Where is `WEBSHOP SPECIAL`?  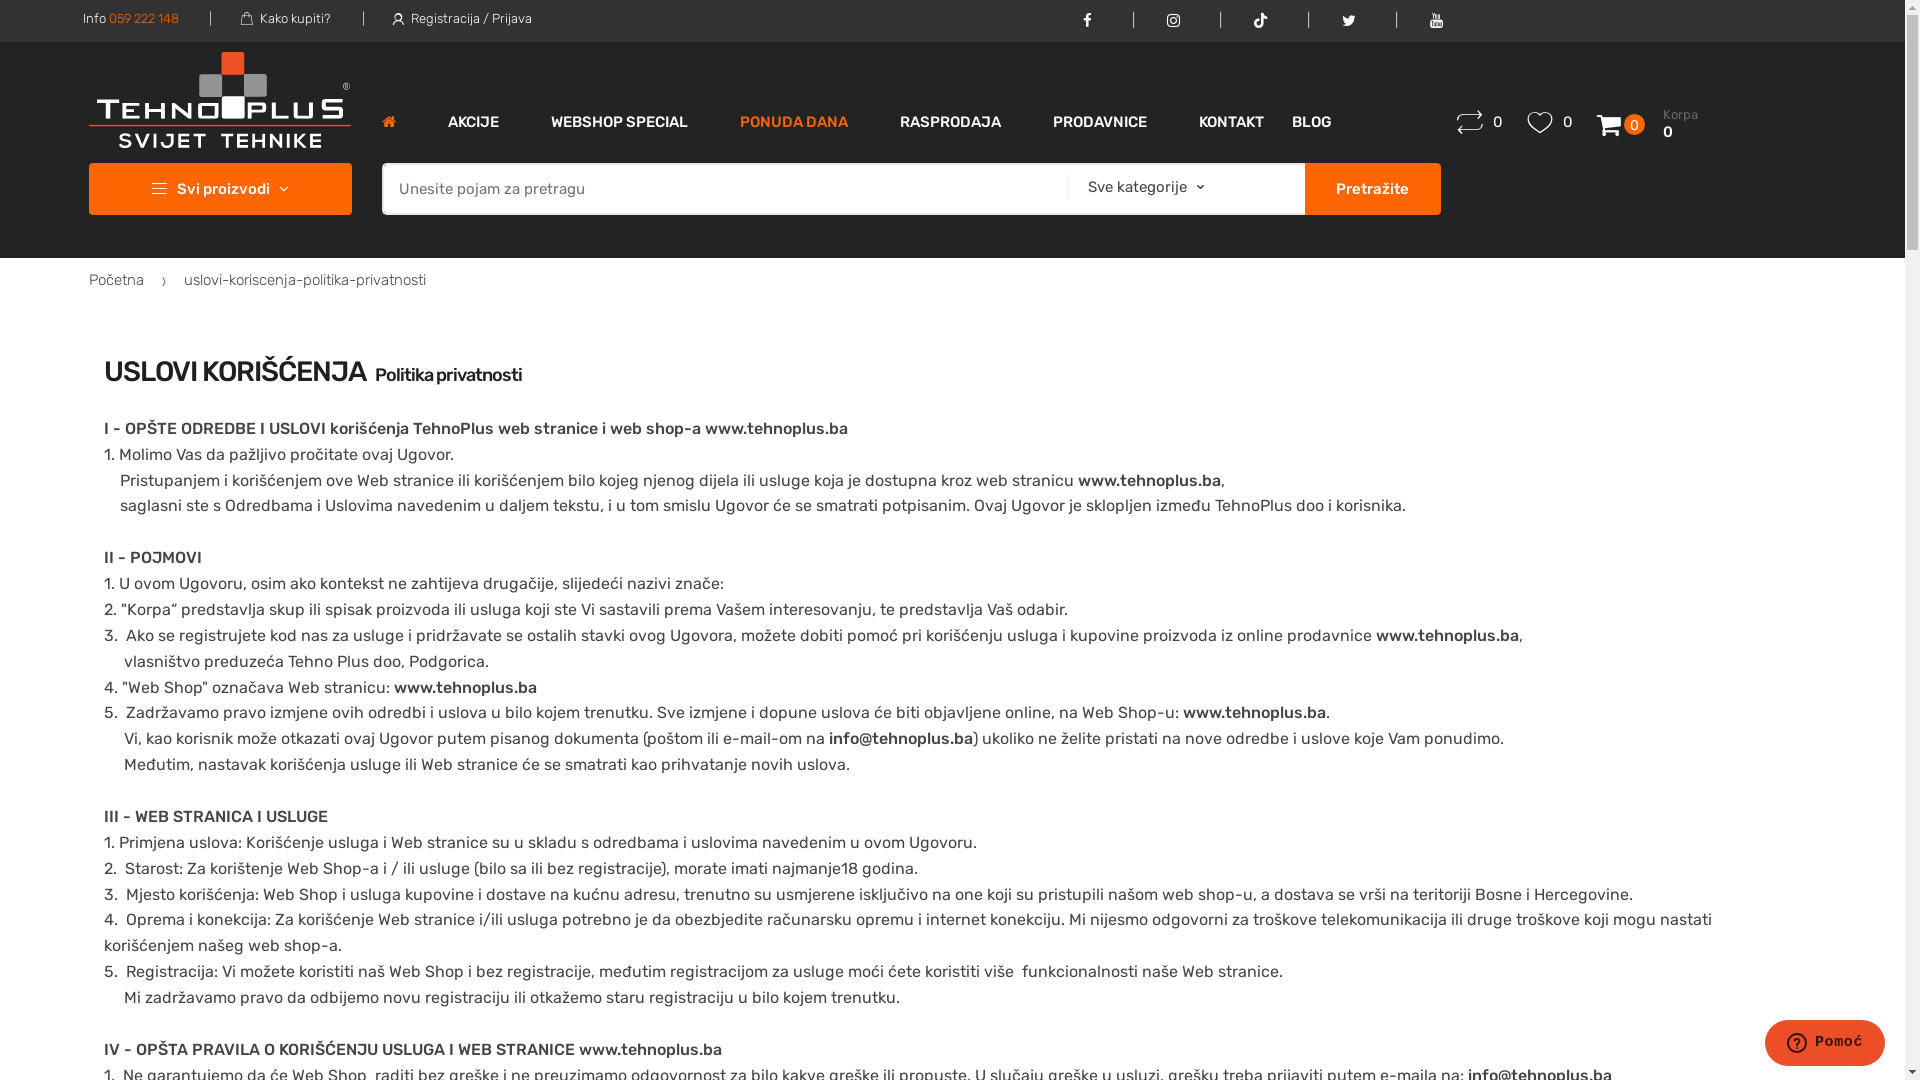
WEBSHOP SPECIAL is located at coordinates (620, 122).